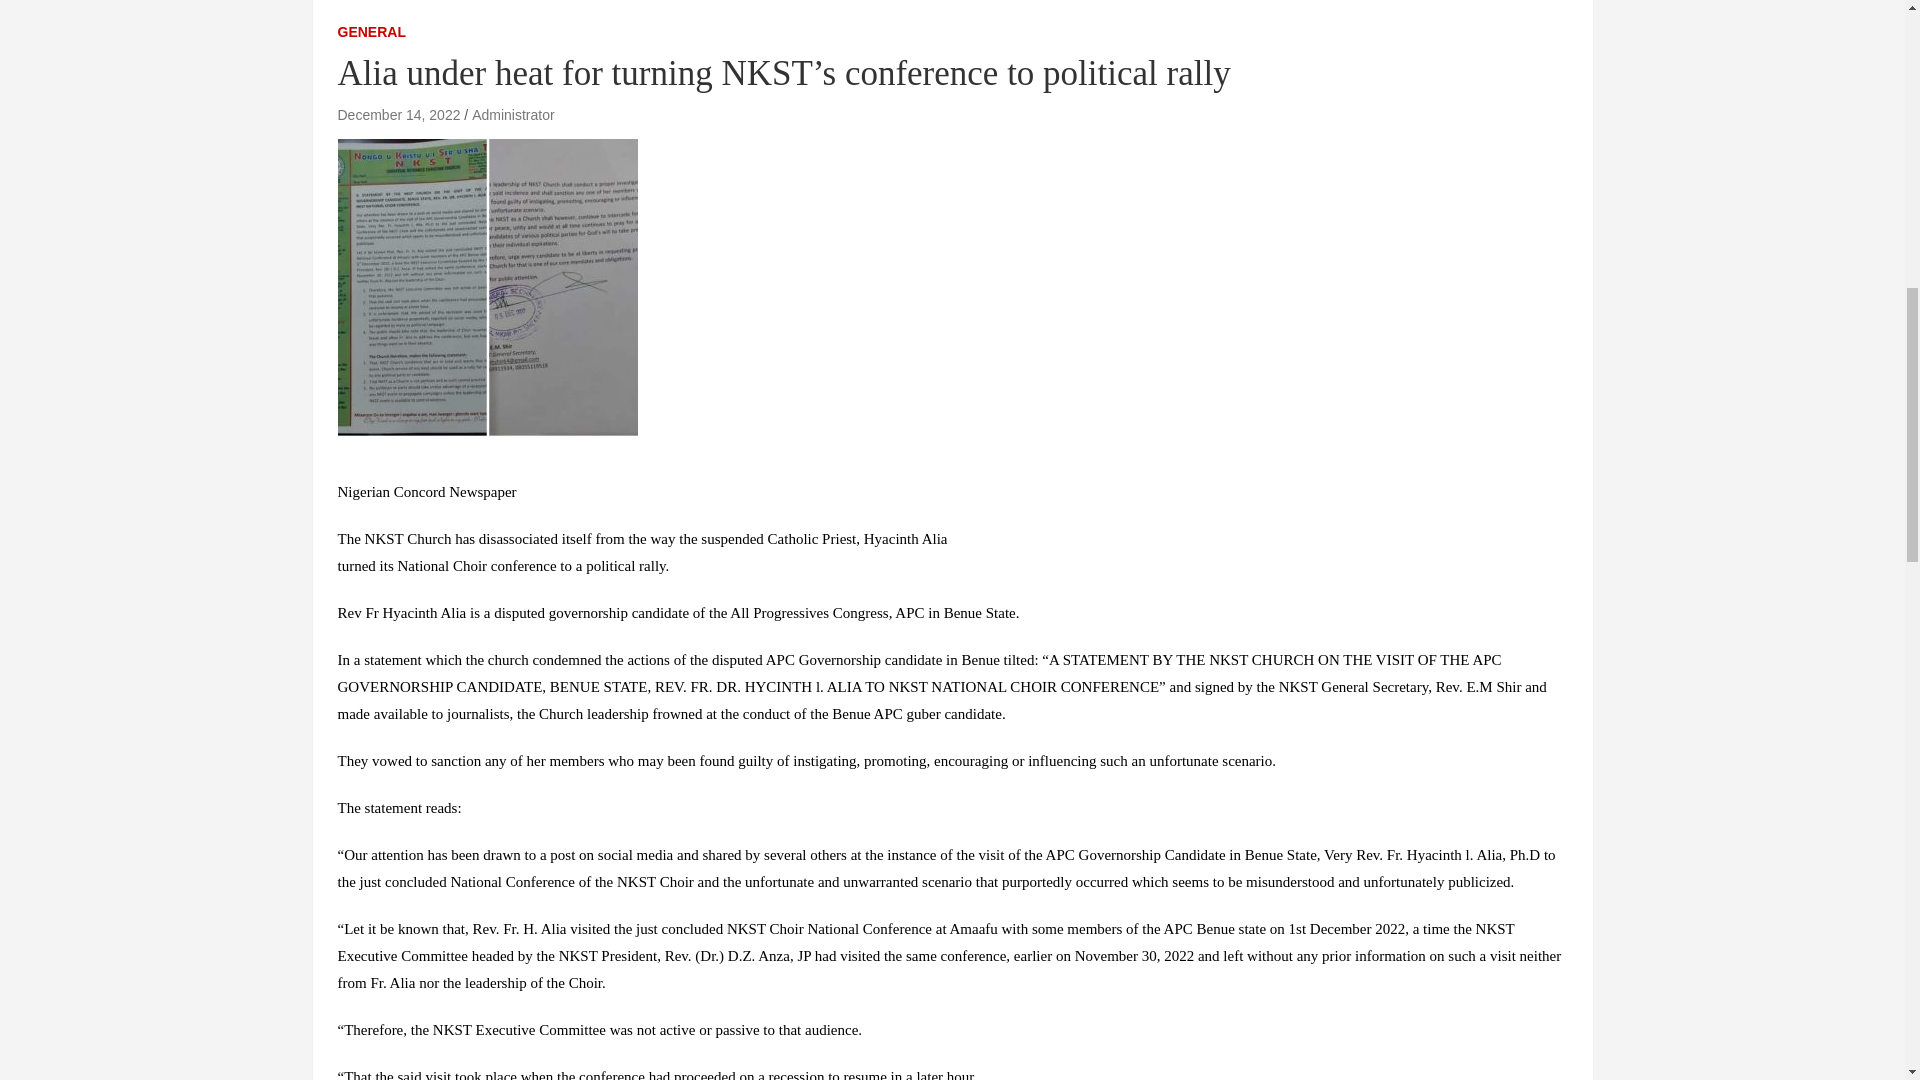 This screenshot has height=1080, width=1920. I want to click on GENERAL, so click(371, 32).